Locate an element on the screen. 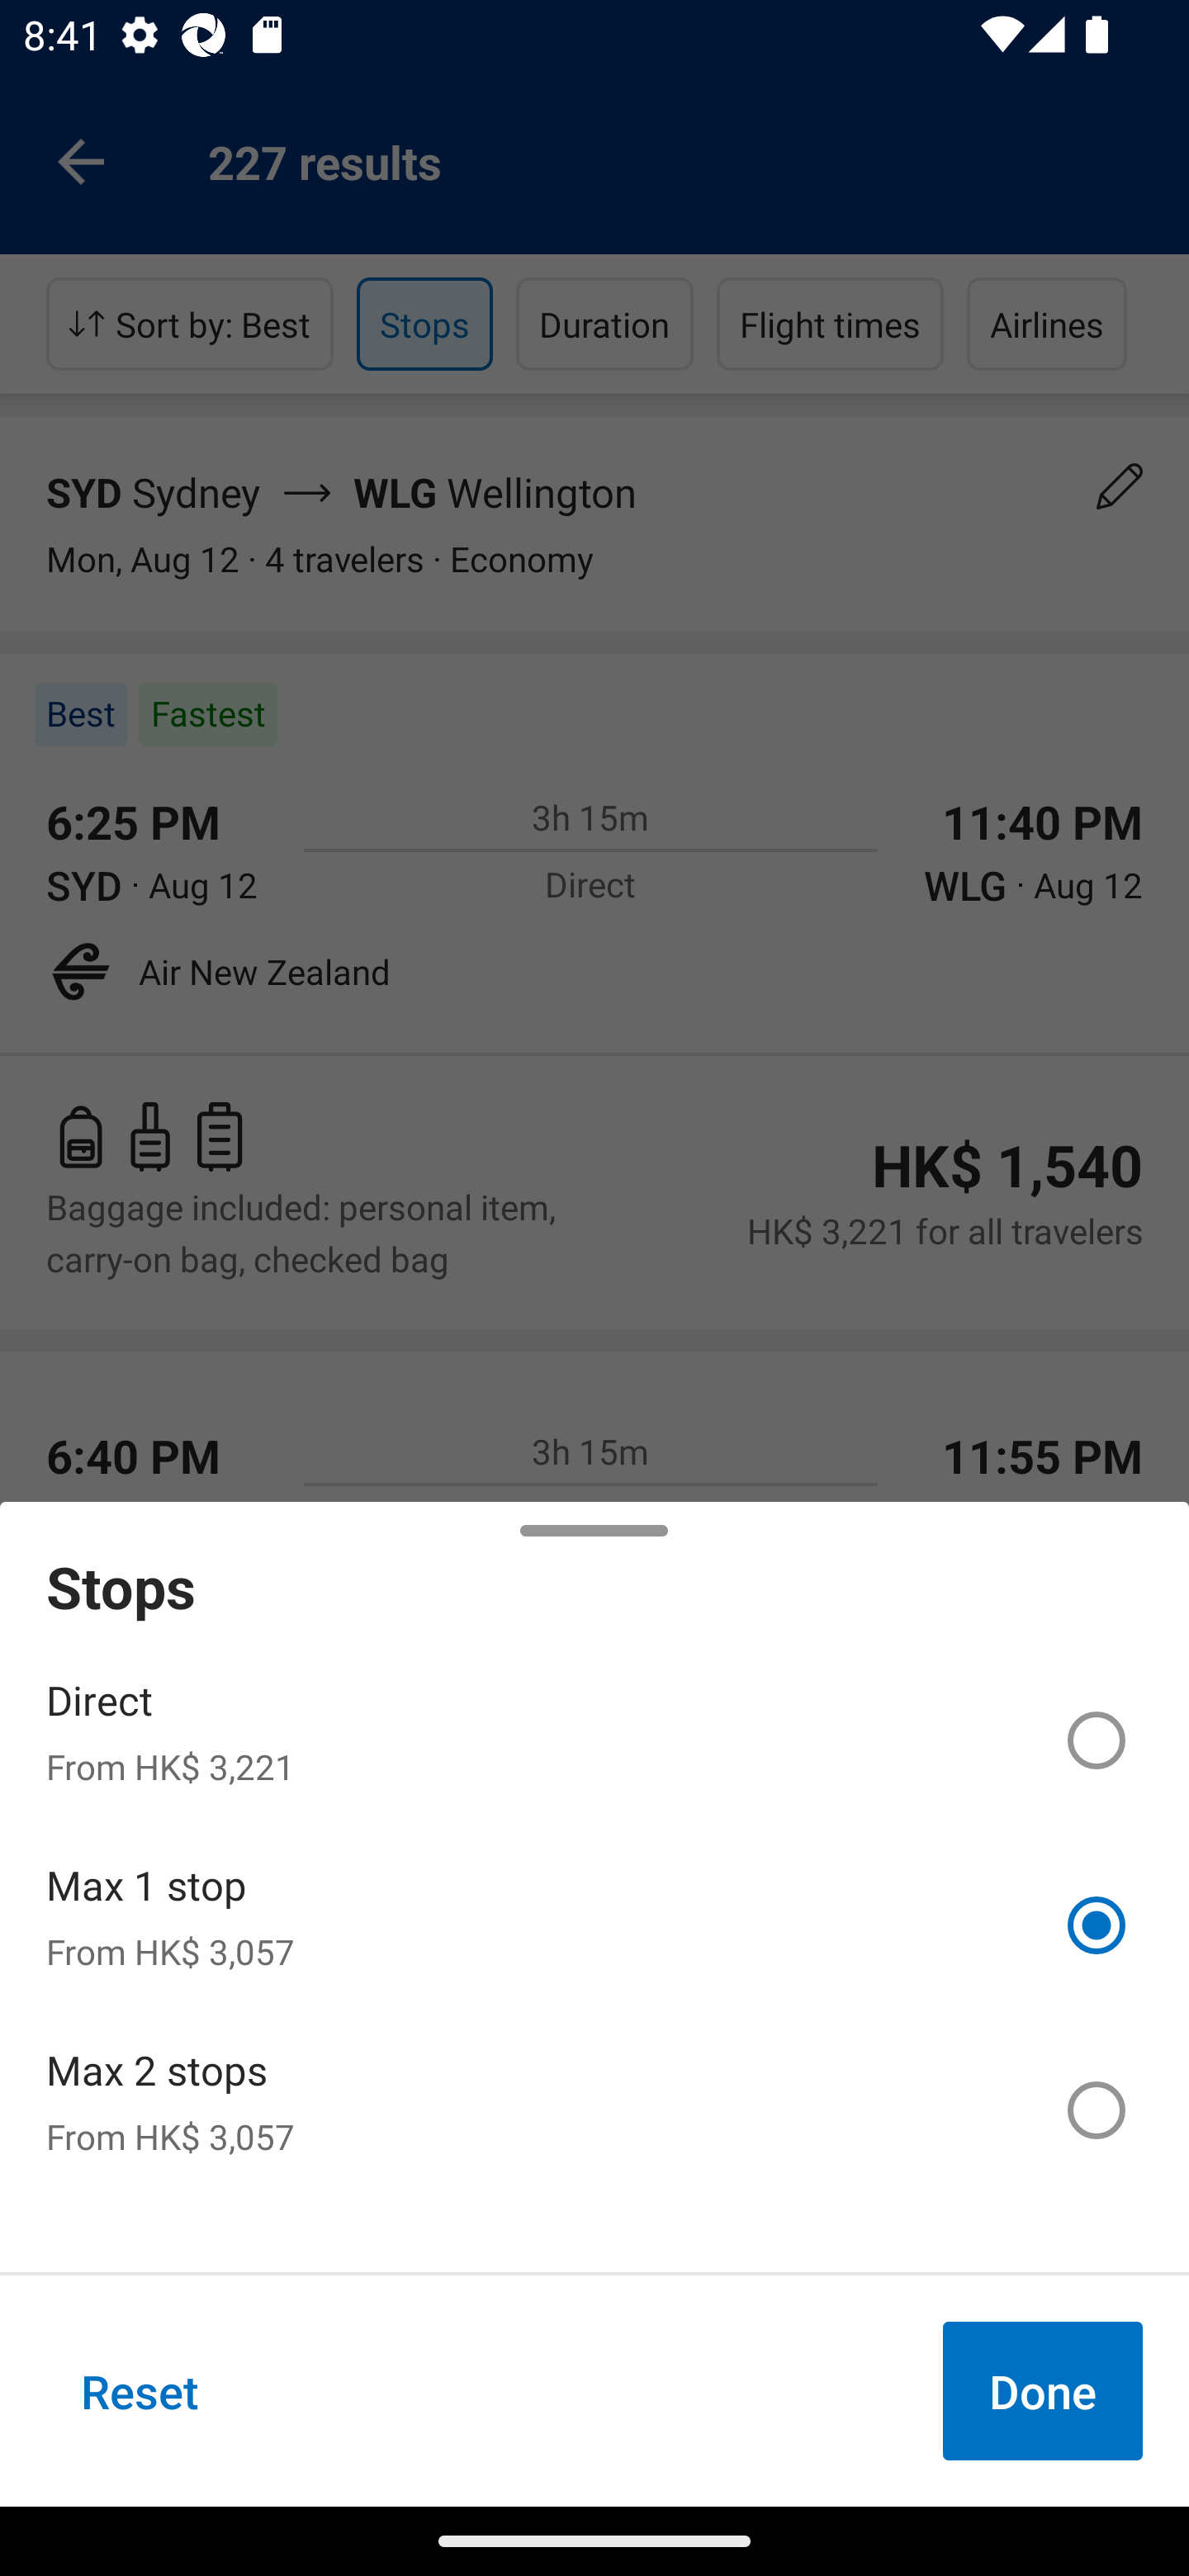 The height and width of the screenshot is (2576, 1189). Reset is located at coordinates (140, 2390).